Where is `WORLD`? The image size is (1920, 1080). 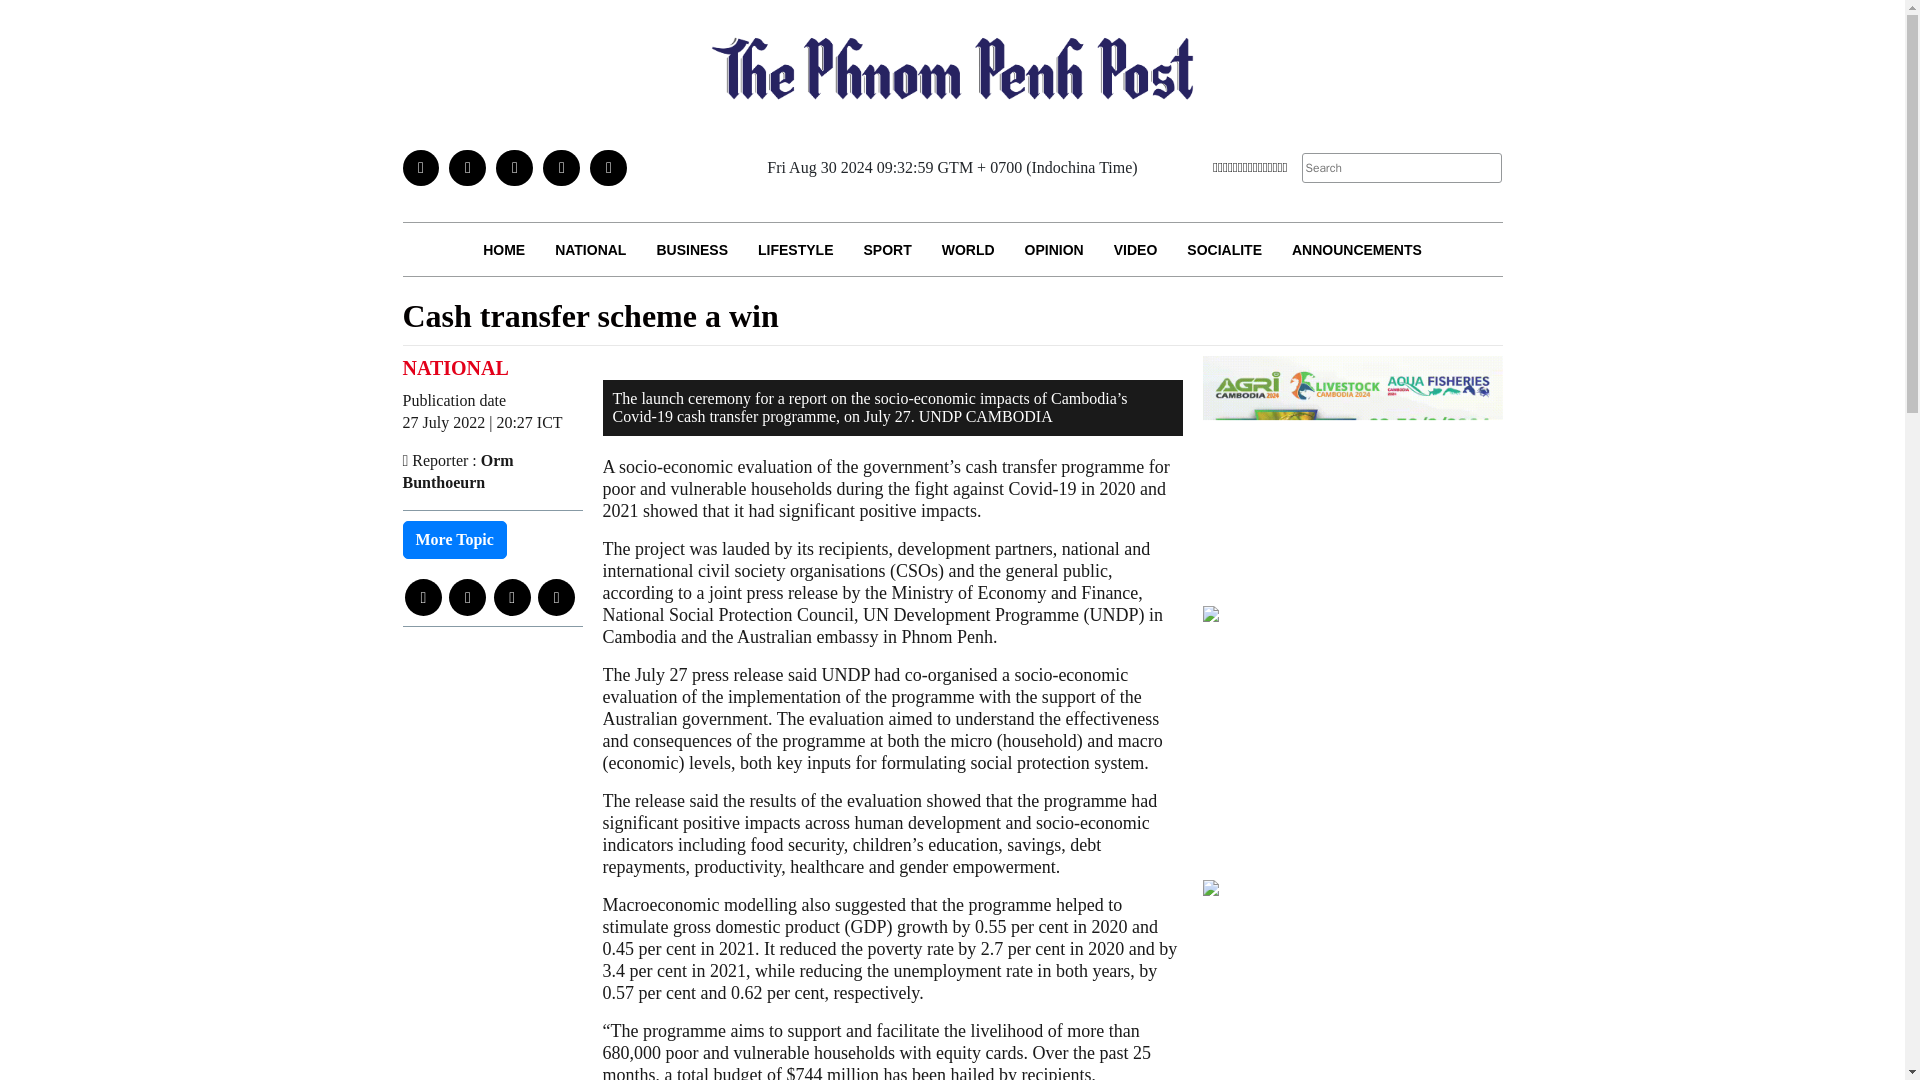 WORLD is located at coordinates (968, 249).